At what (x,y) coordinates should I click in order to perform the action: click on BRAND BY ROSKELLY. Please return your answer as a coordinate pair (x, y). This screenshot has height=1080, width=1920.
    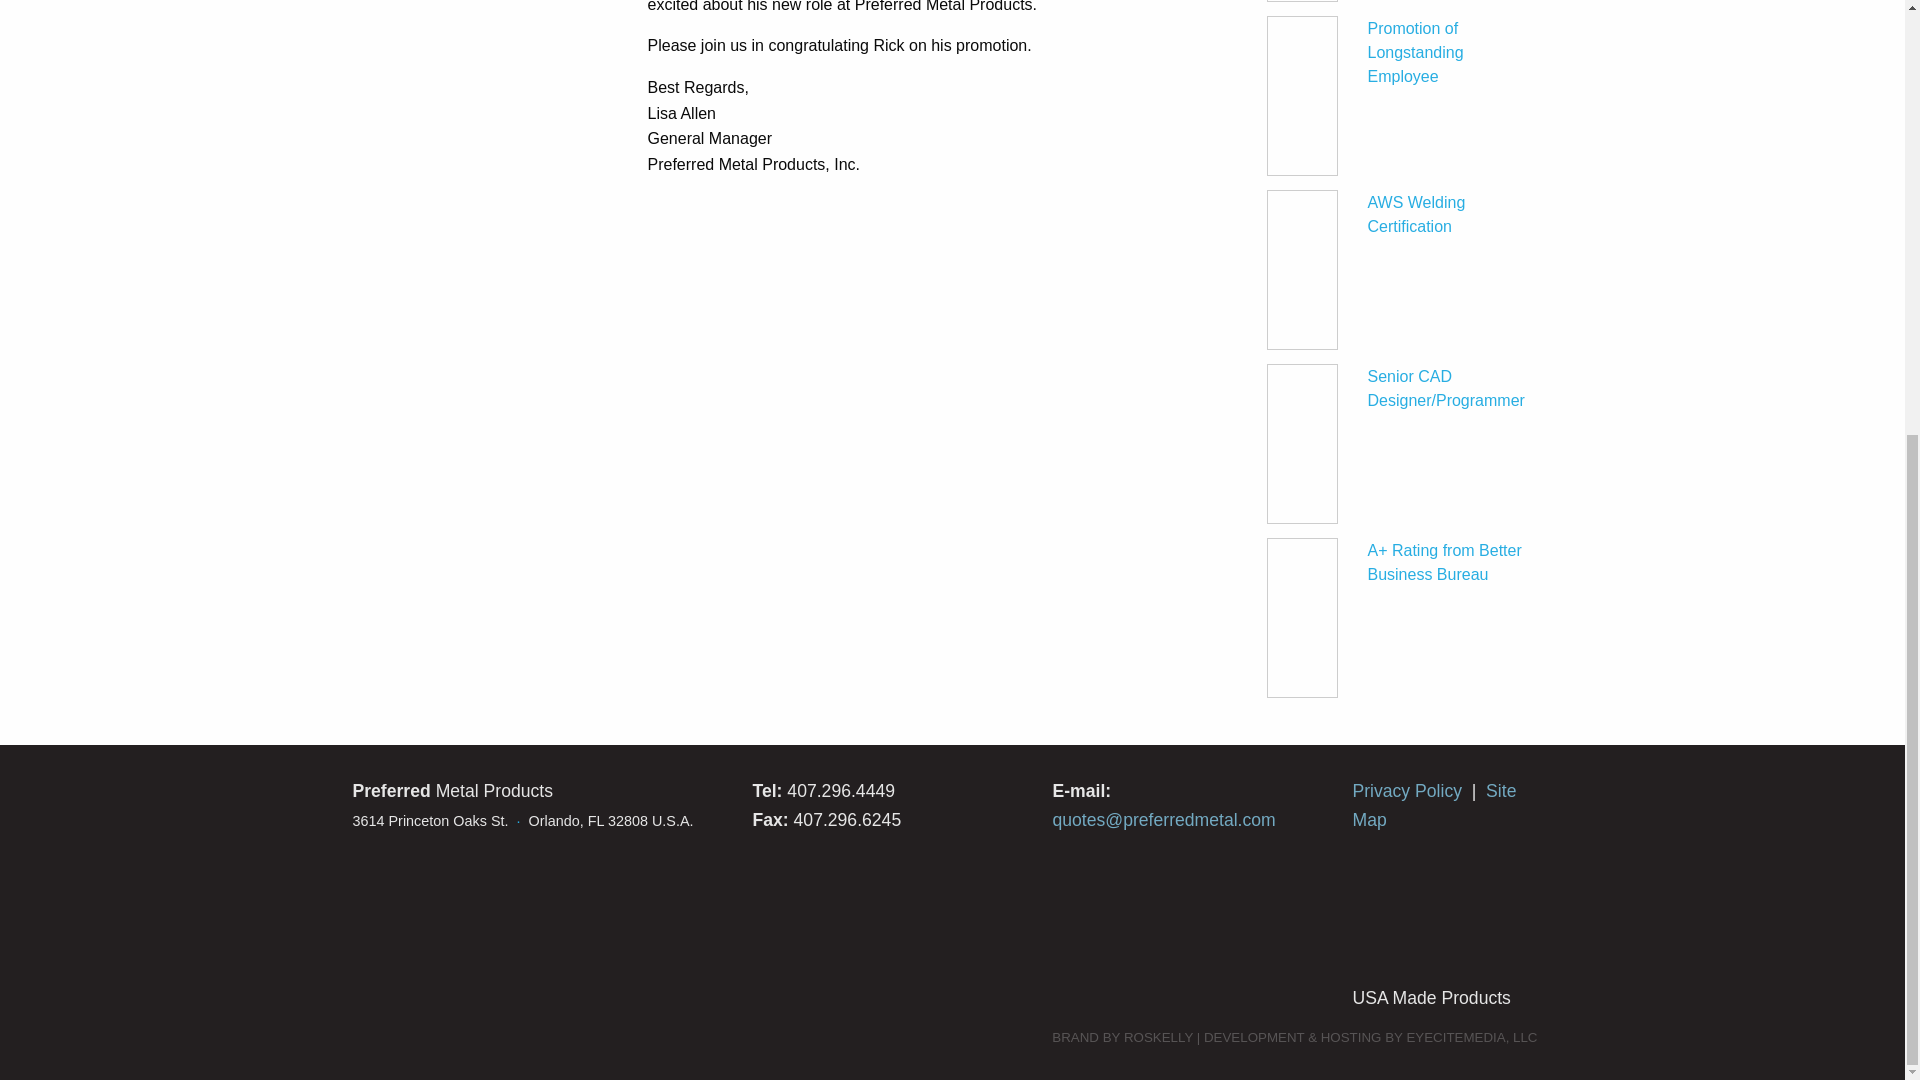
    Looking at the image, I should click on (1122, 1038).